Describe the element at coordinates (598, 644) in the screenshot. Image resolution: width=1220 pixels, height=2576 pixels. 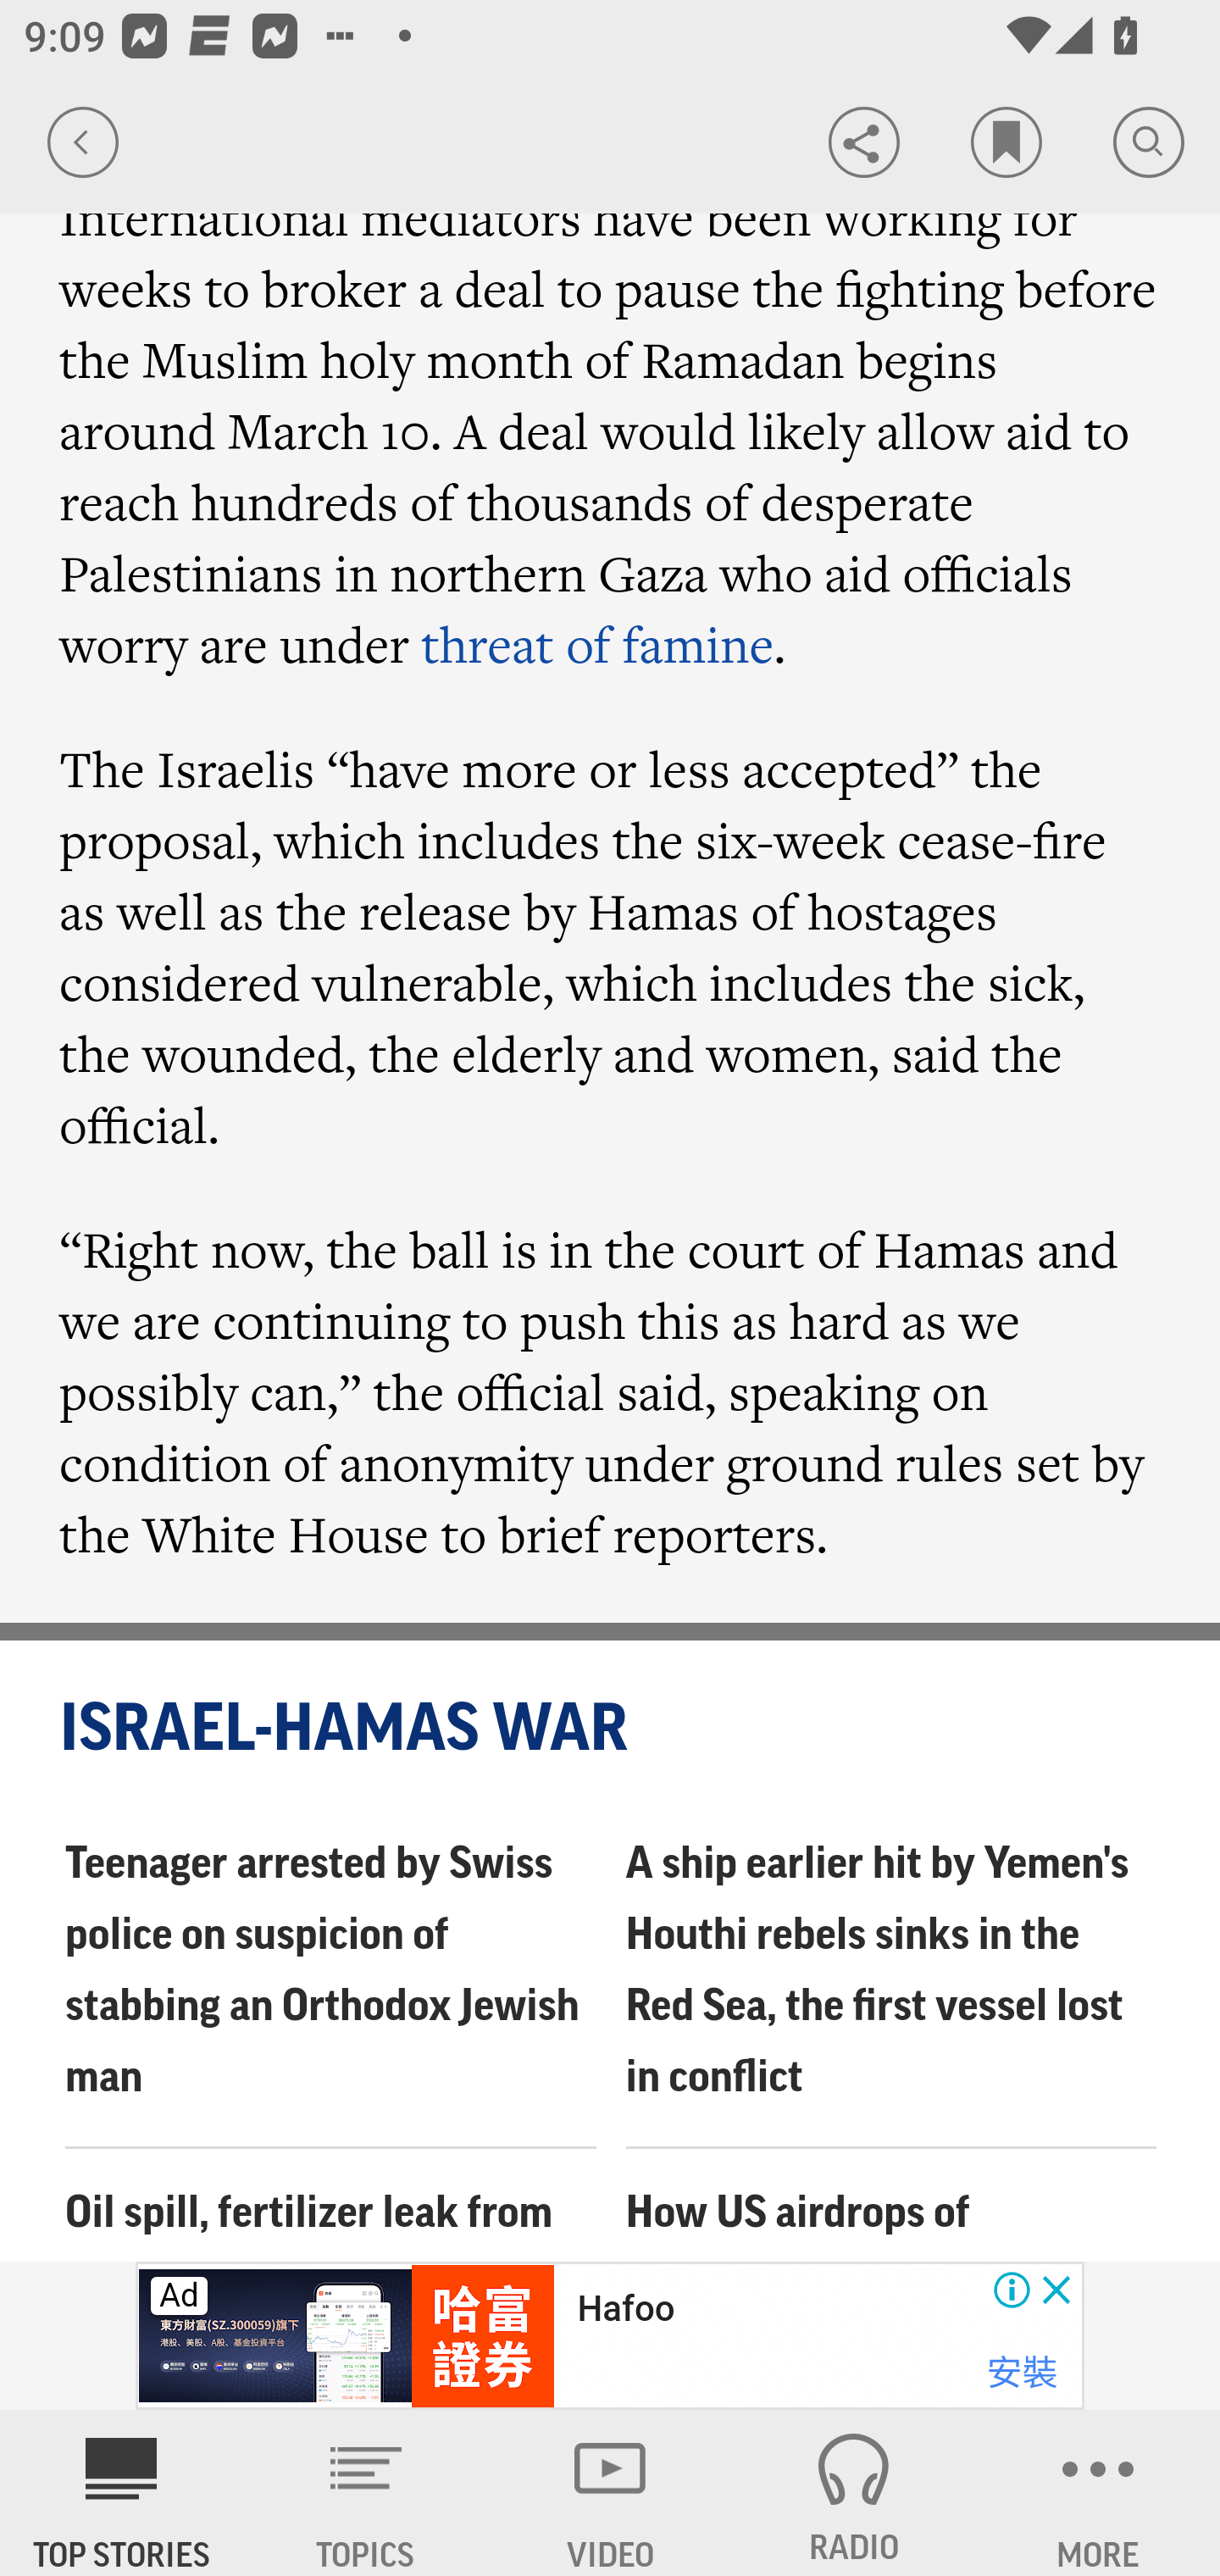
I see `threat of famine` at that location.